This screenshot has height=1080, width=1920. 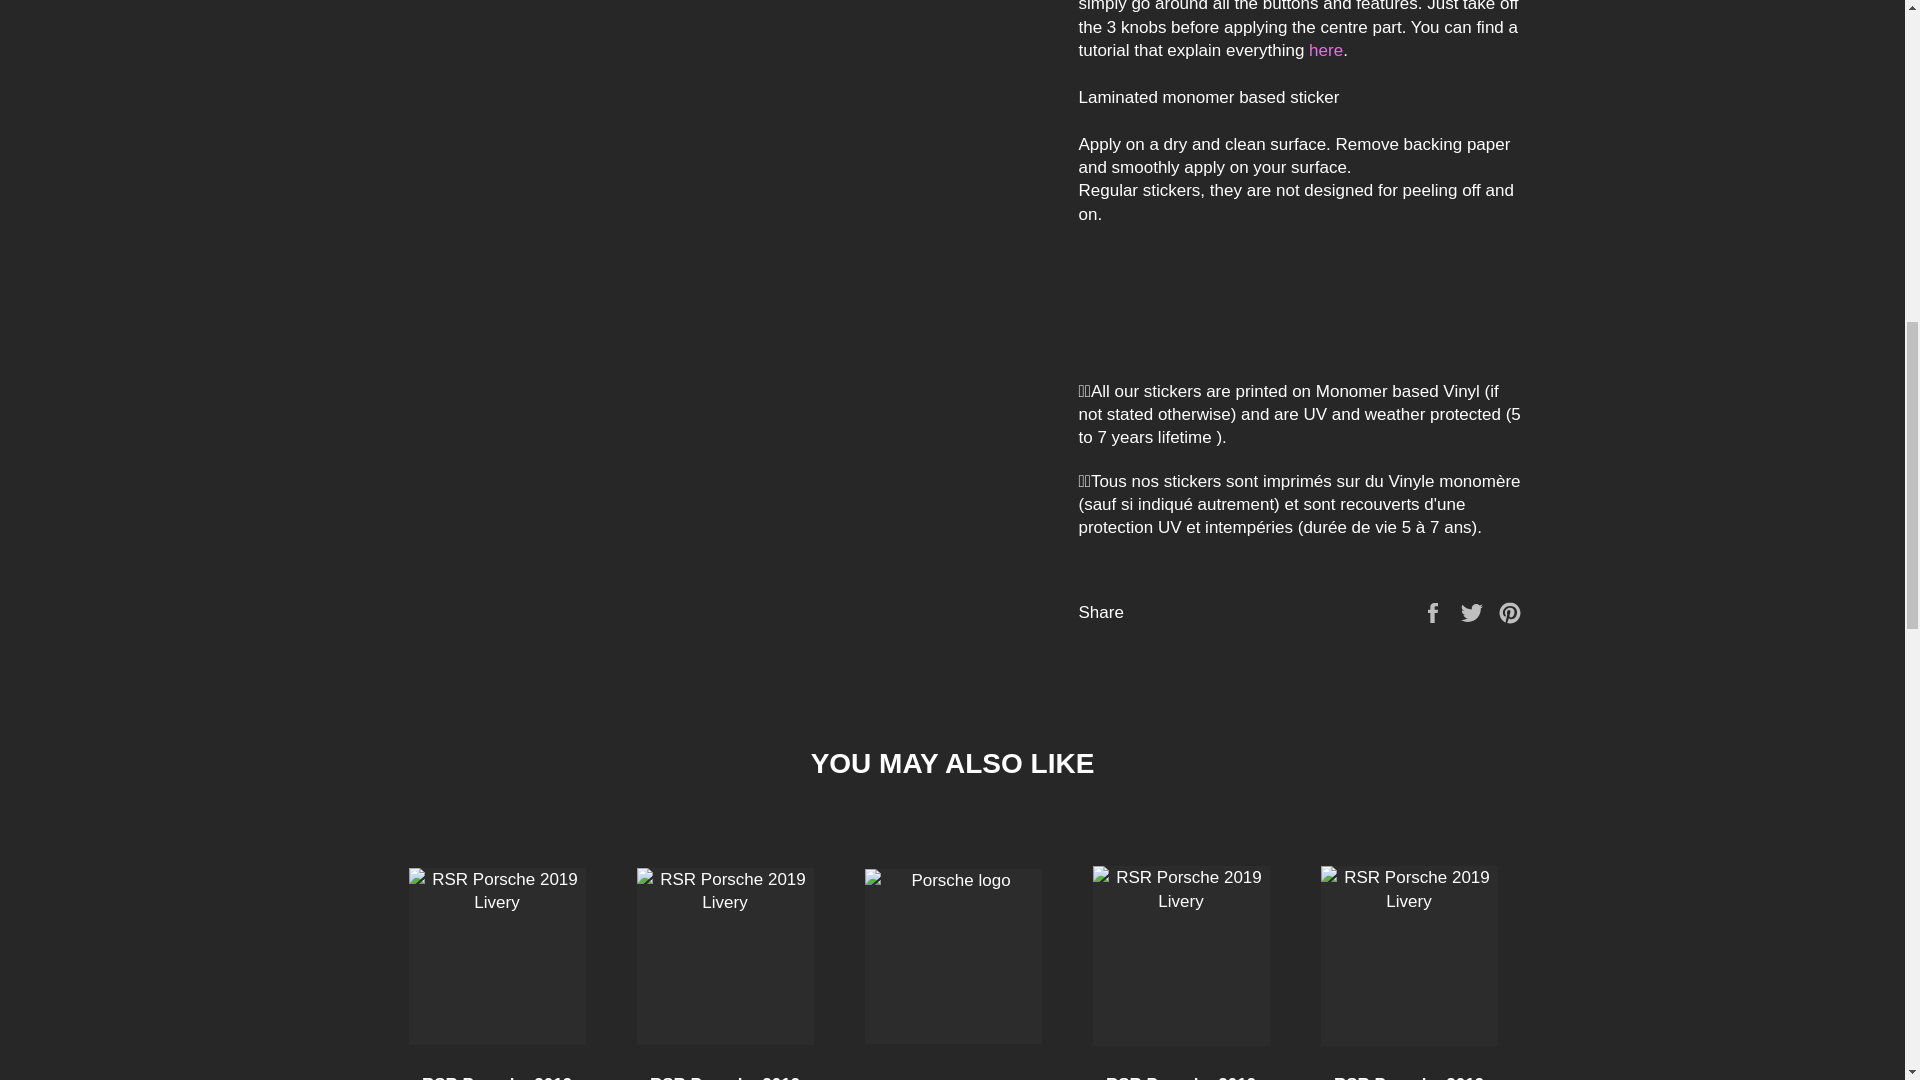 What do you see at coordinates (1434, 612) in the screenshot?
I see `Share on Facebook` at bounding box center [1434, 612].